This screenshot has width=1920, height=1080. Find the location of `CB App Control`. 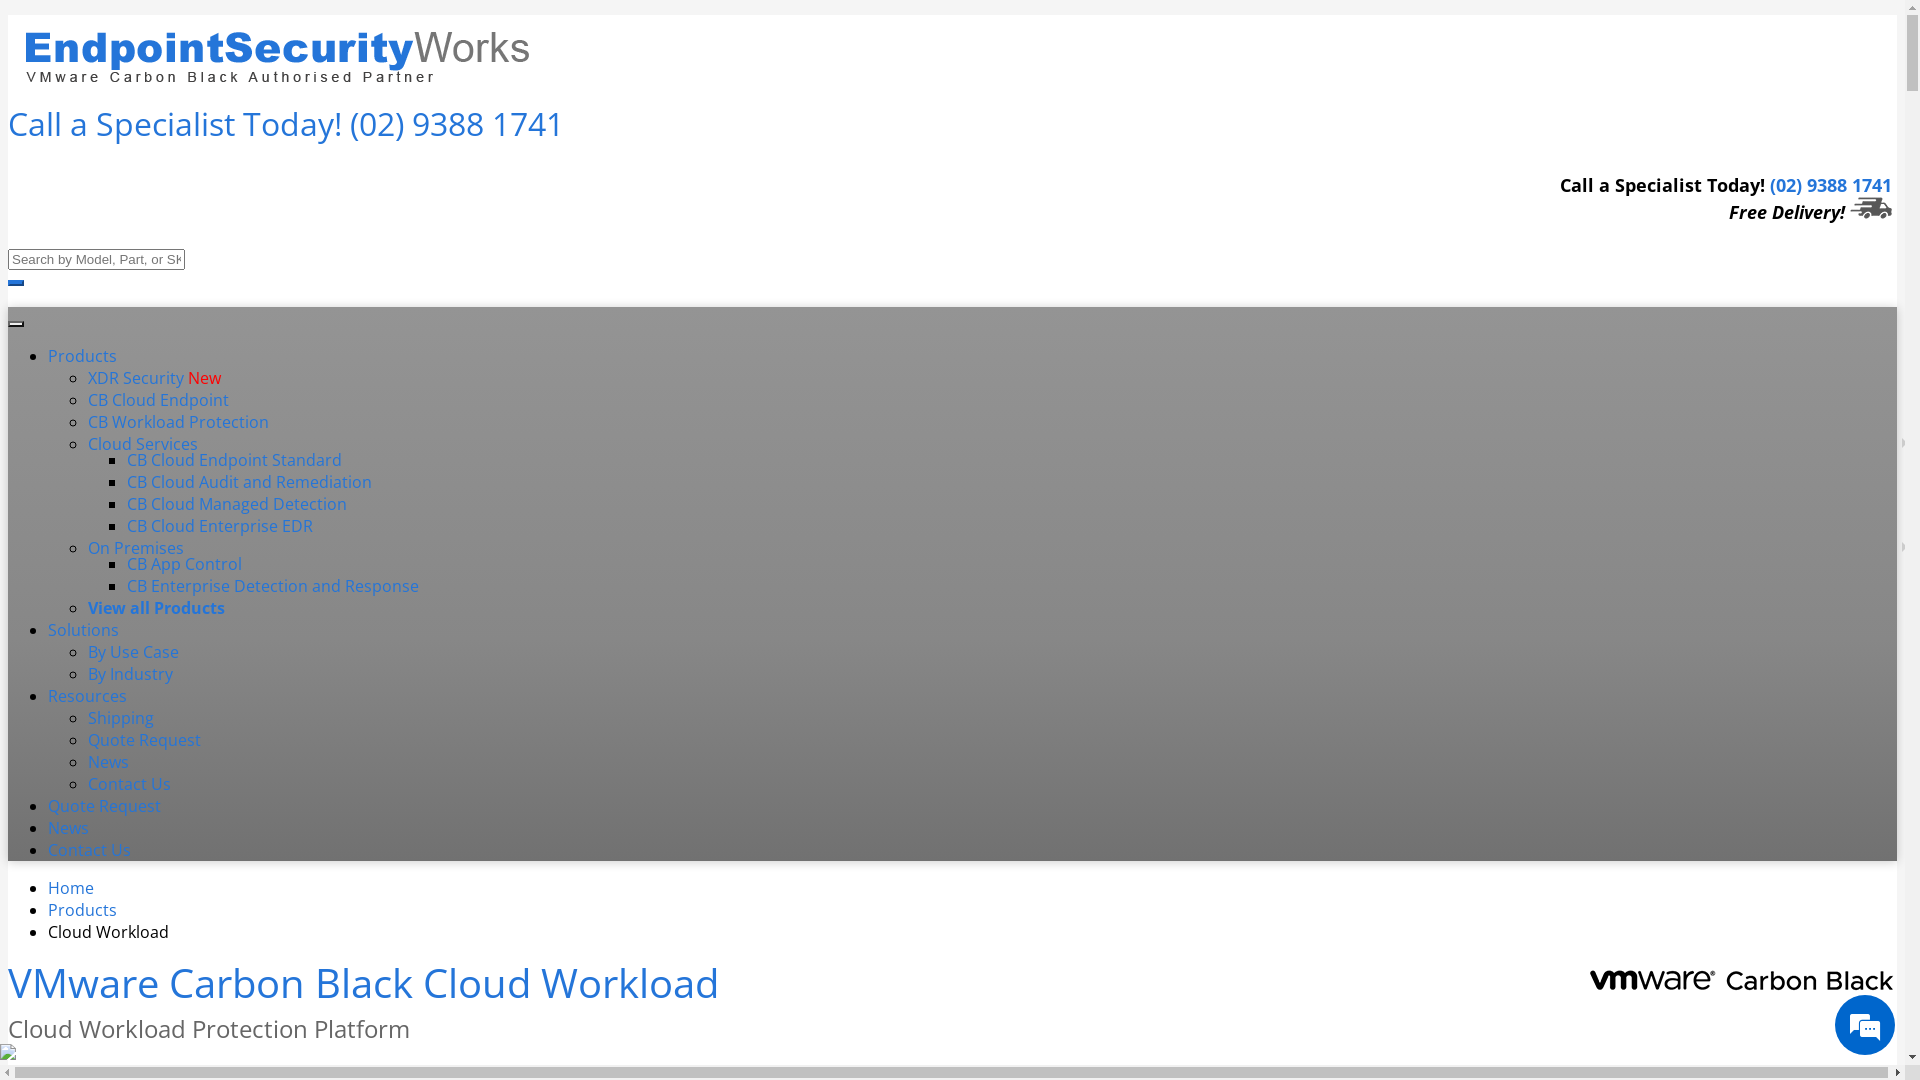

CB App Control is located at coordinates (184, 564).